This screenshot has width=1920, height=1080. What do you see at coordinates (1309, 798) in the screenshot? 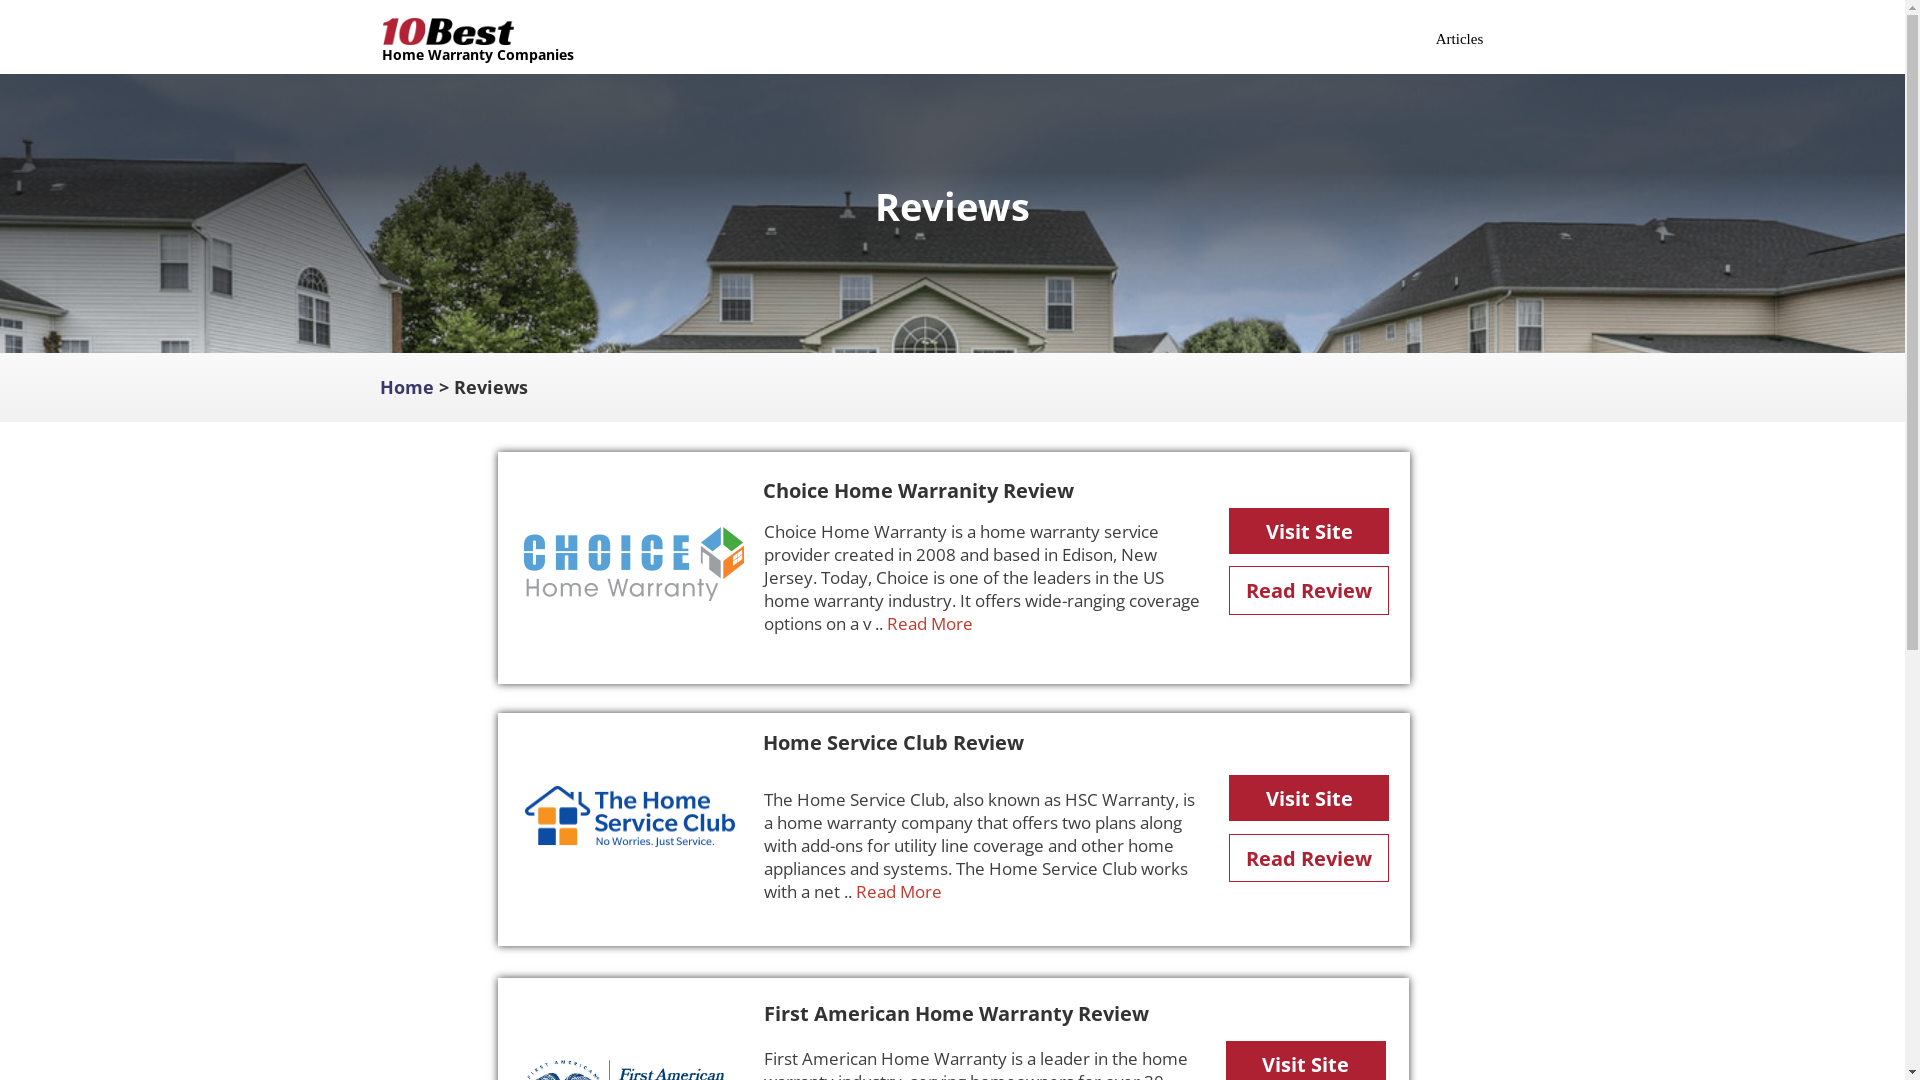
I see `Visit Site` at bounding box center [1309, 798].